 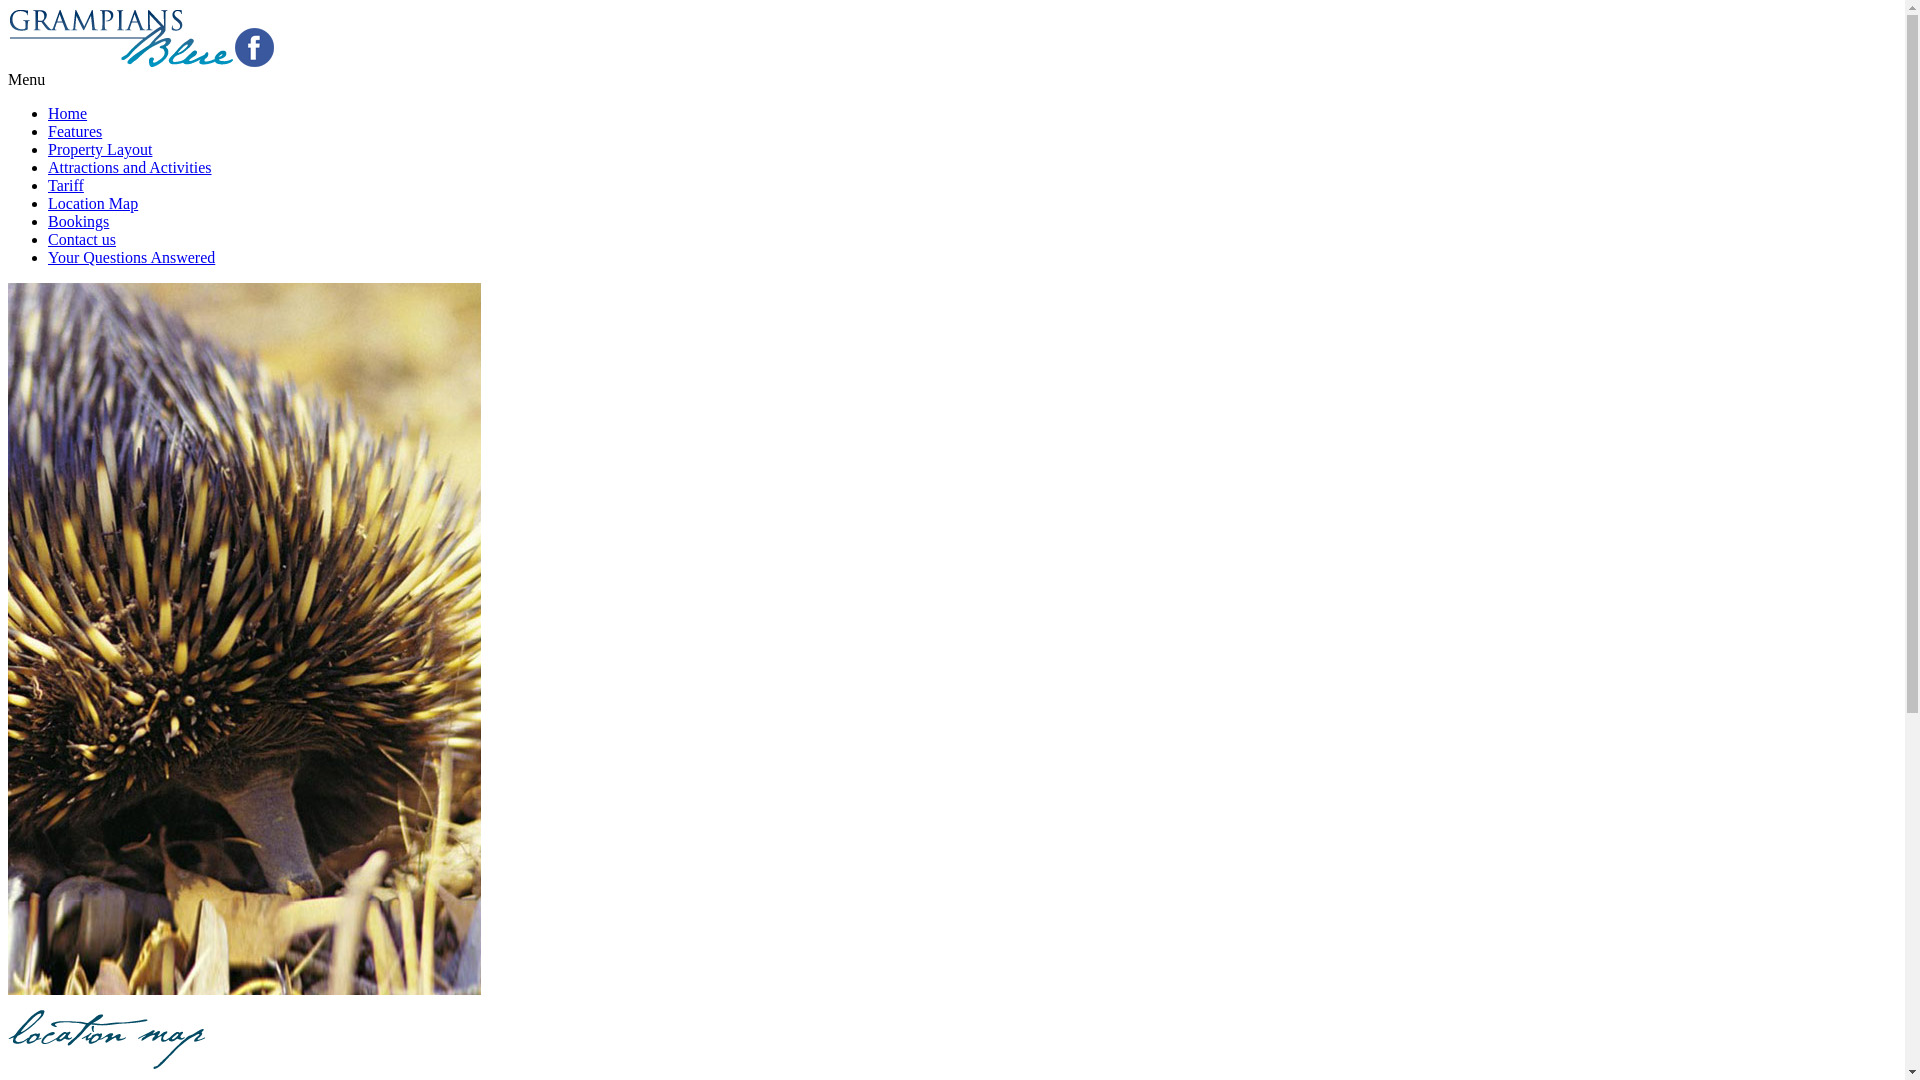 What do you see at coordinates (100, 150) in the screenshot?
I see `Property Layout` at bounding box center [100, 150].